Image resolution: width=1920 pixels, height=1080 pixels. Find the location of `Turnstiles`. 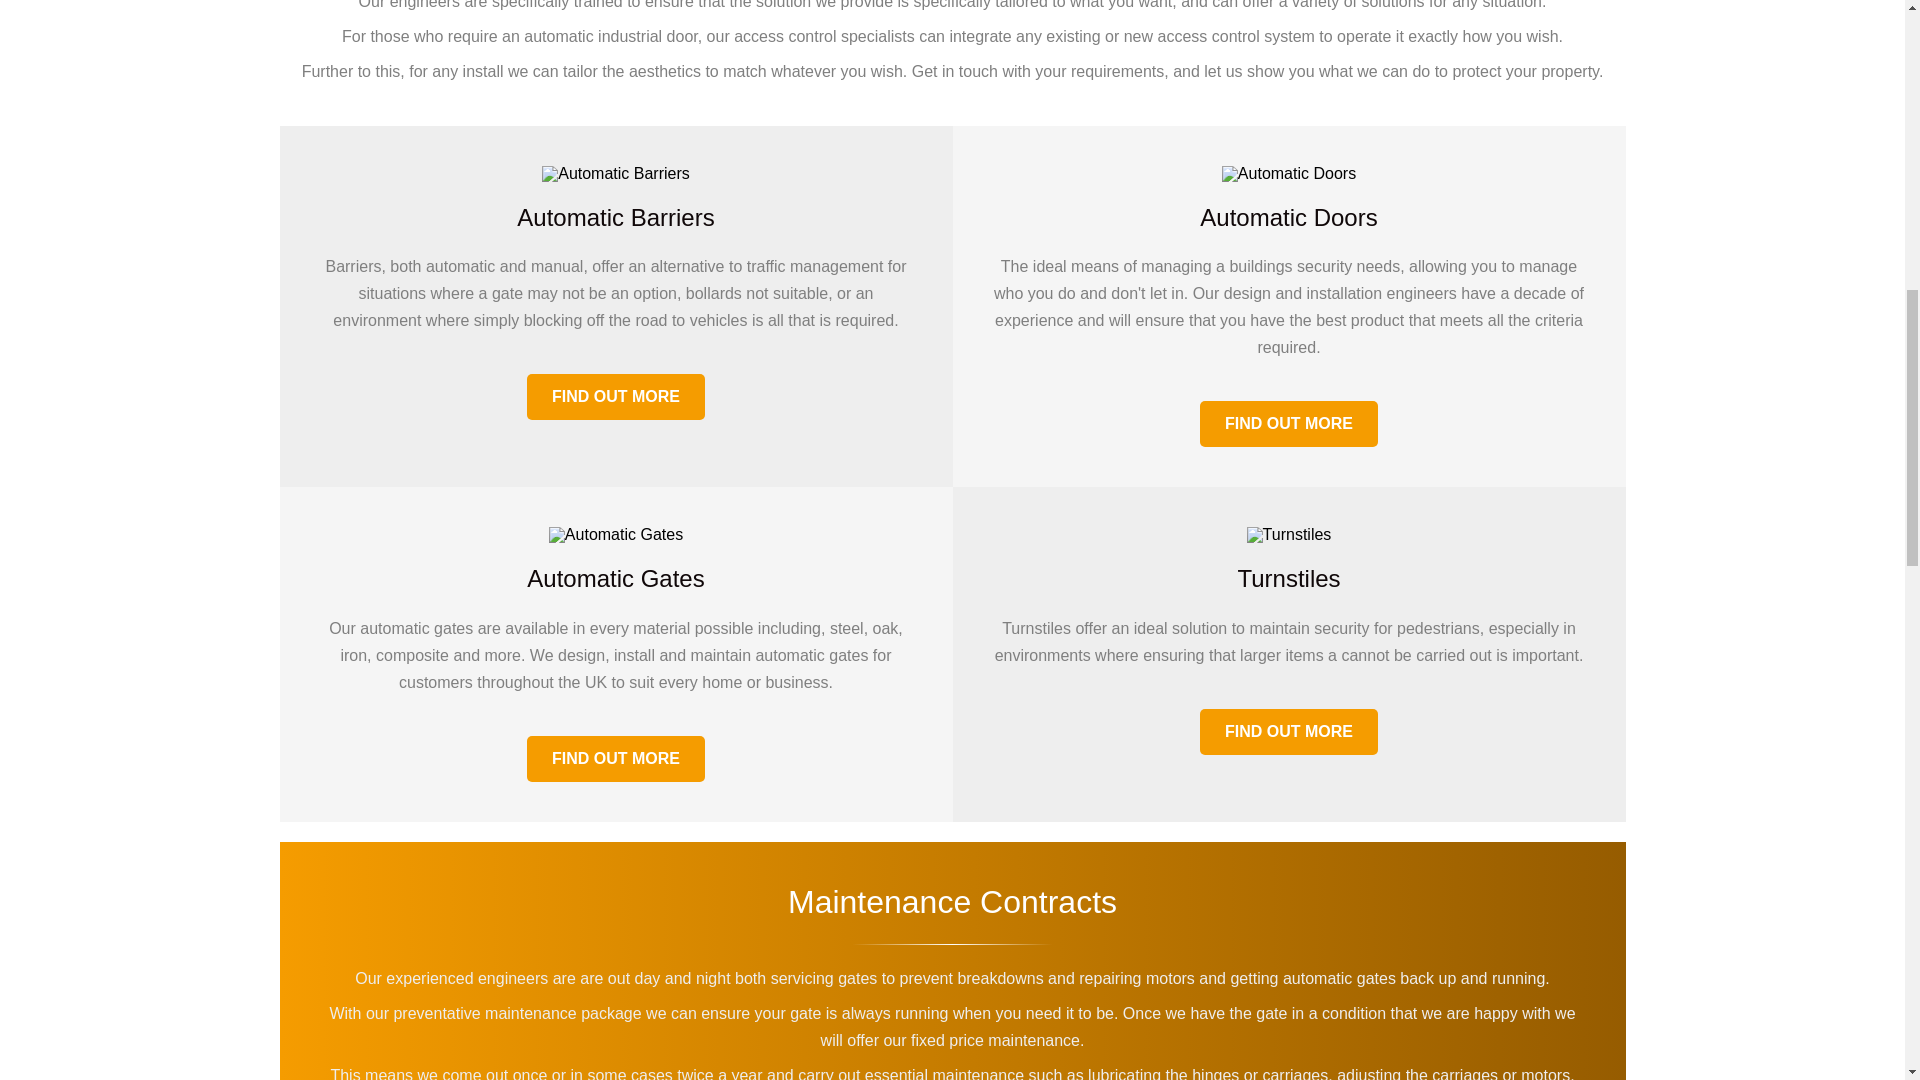

Turnstiles is located at coordinates (1289, 535).